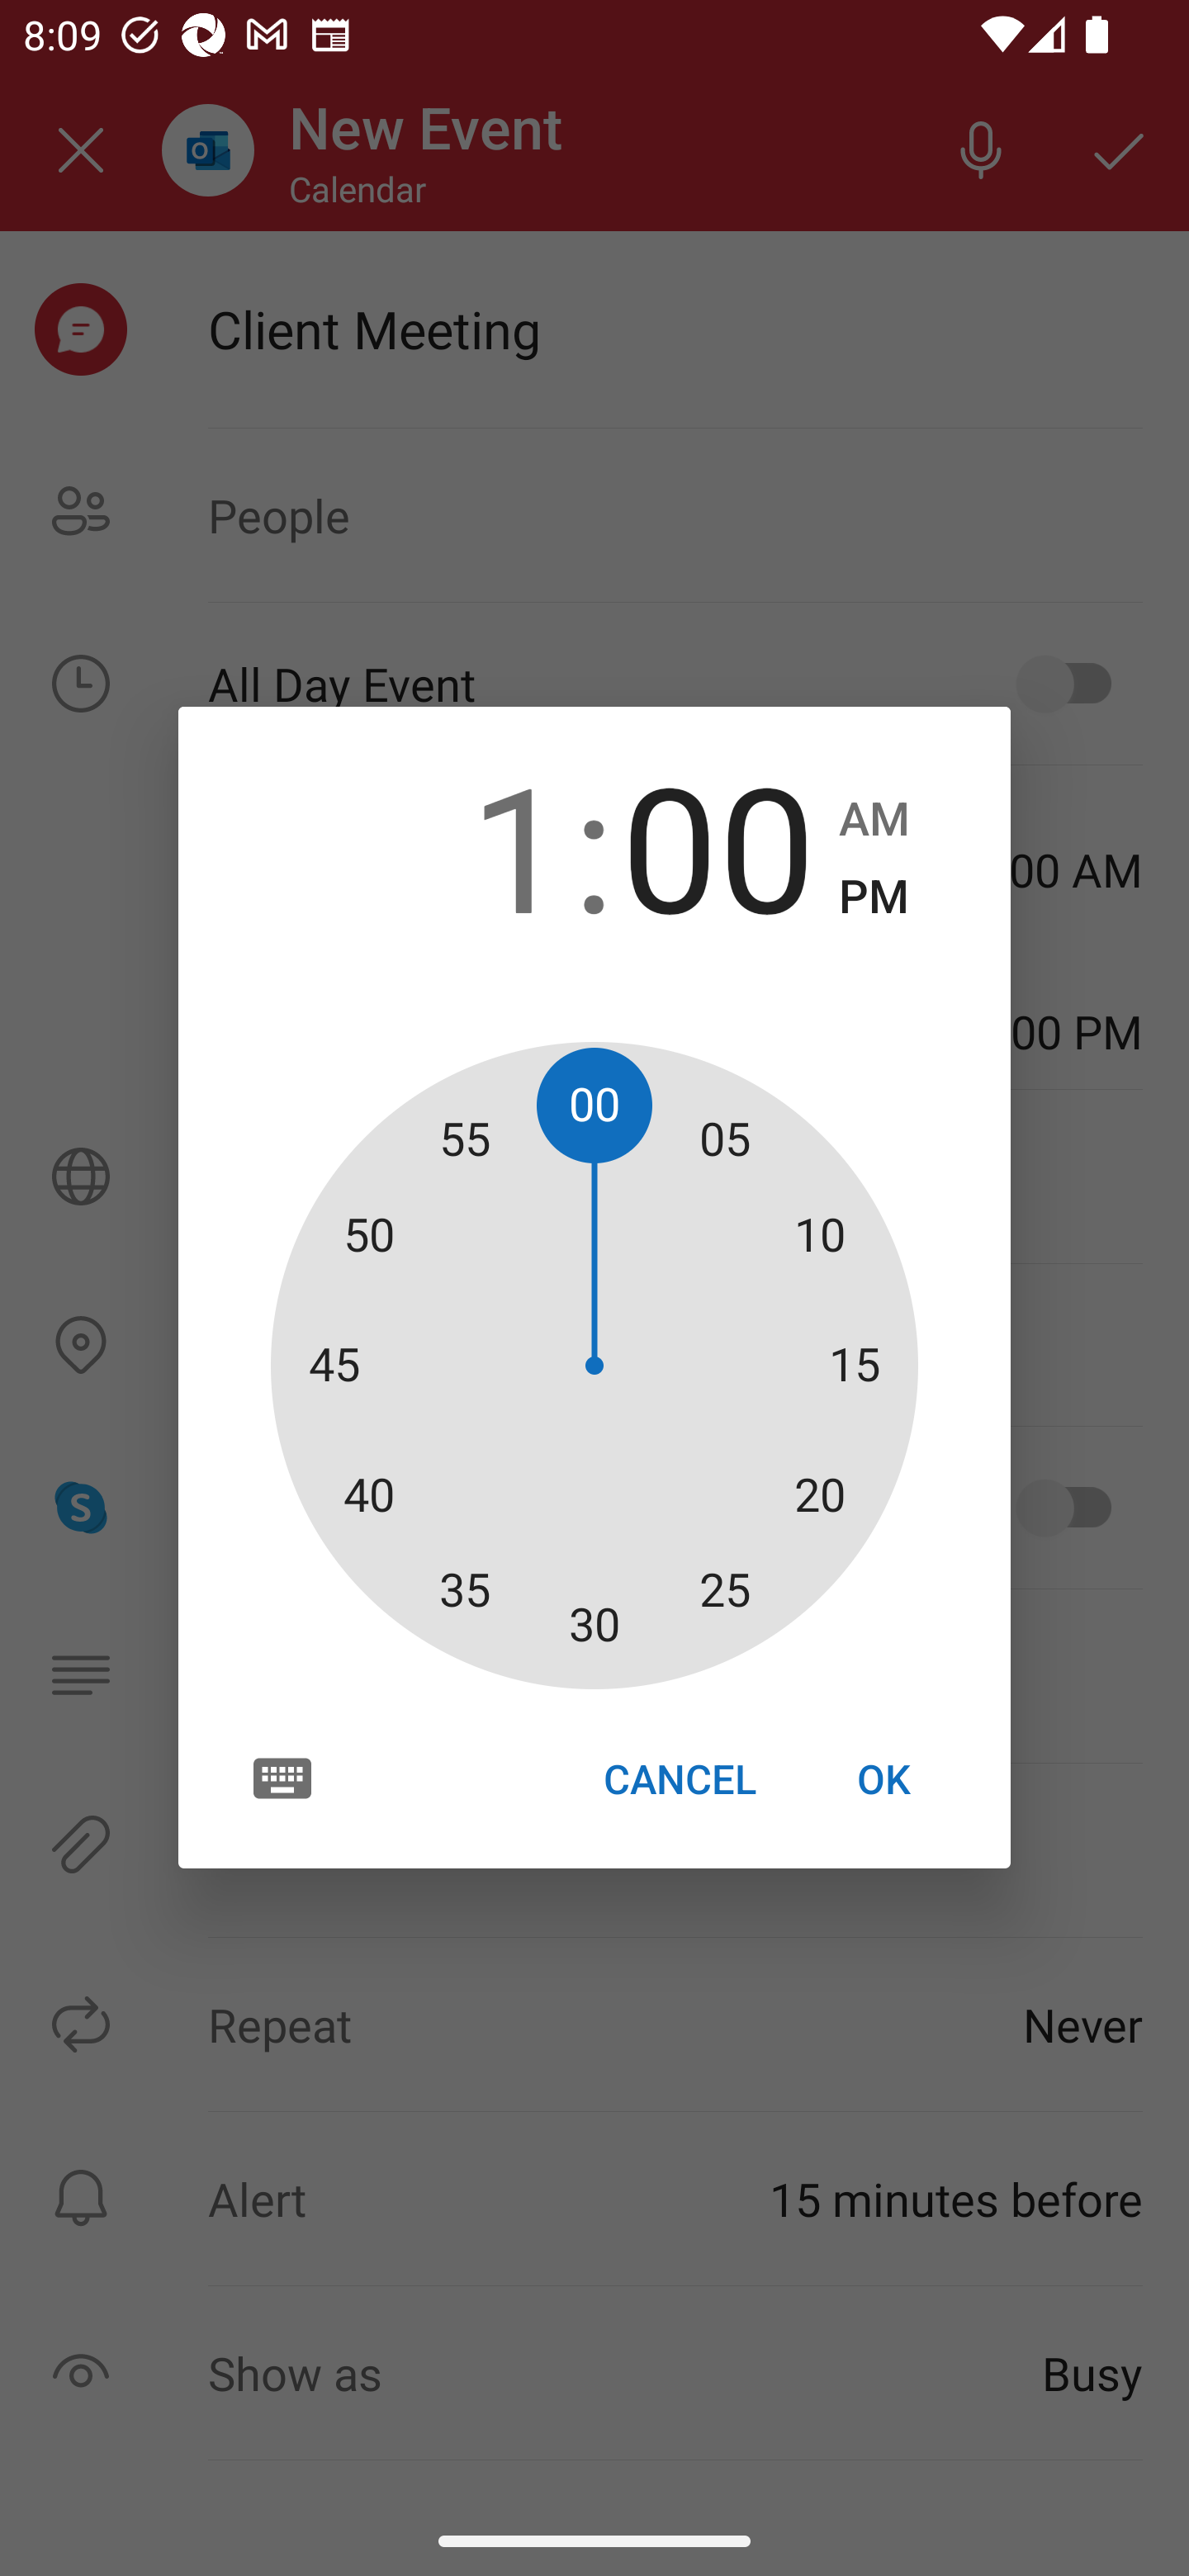  What do you see at coordinates (874, 897) in the screenshot?
I see `PM` at bounding box center [874, 897].